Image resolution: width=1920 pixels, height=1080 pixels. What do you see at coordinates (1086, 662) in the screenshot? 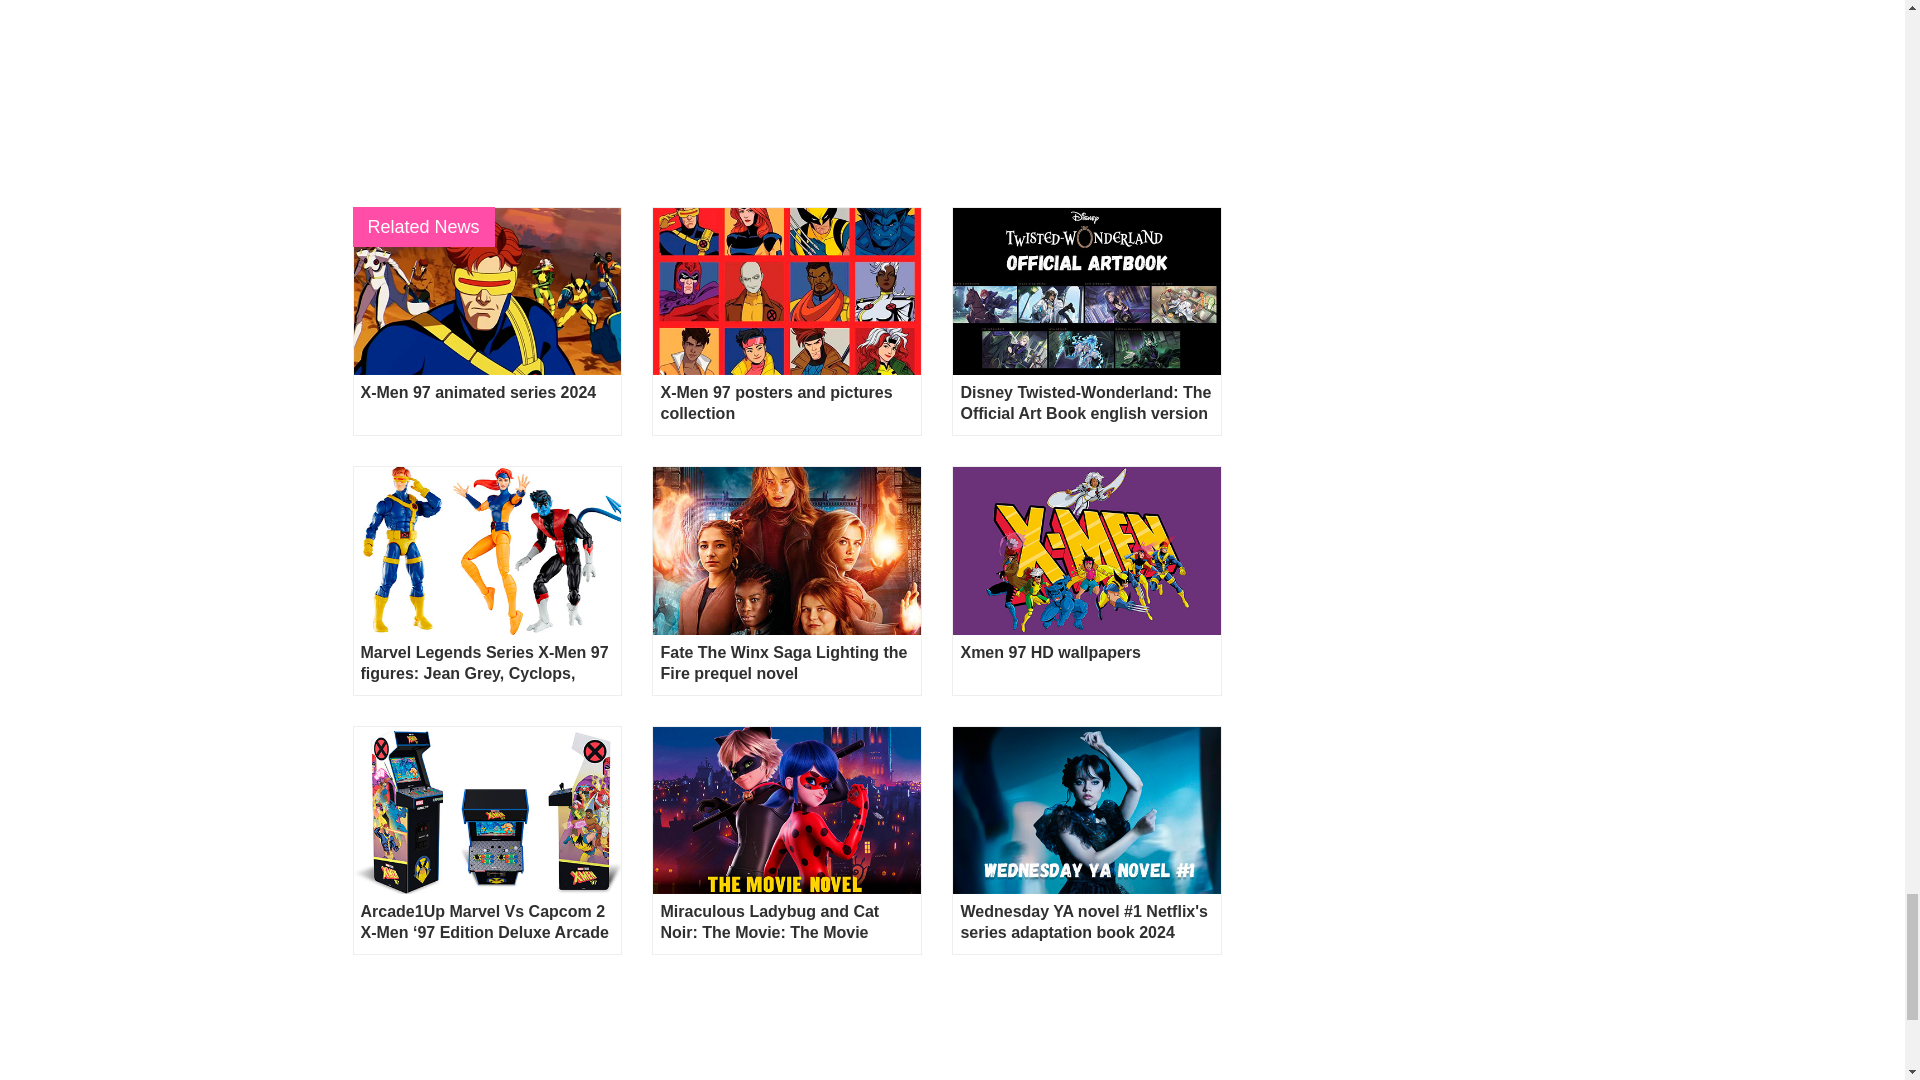
I see `Xmen 97 HD wallpapers` at bounding box center [1086, 662].